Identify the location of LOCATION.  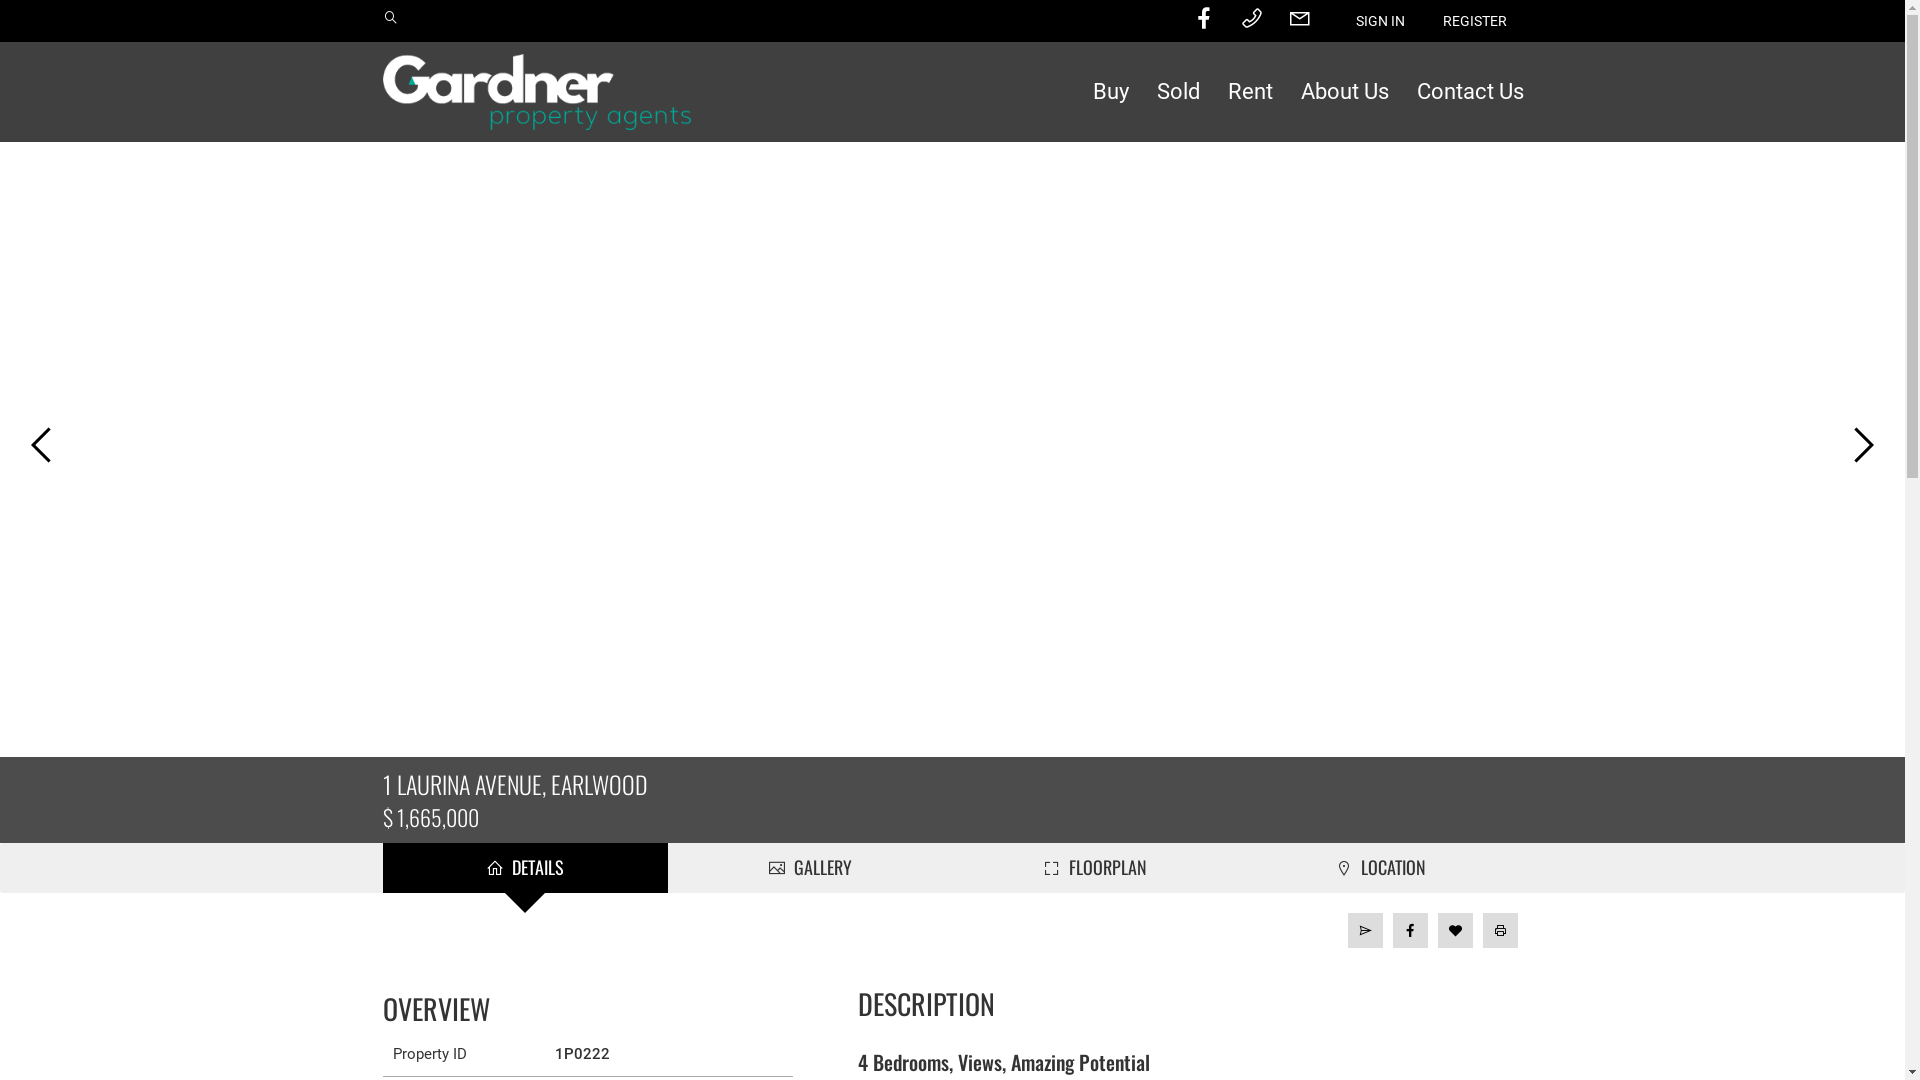
(1380, 868).